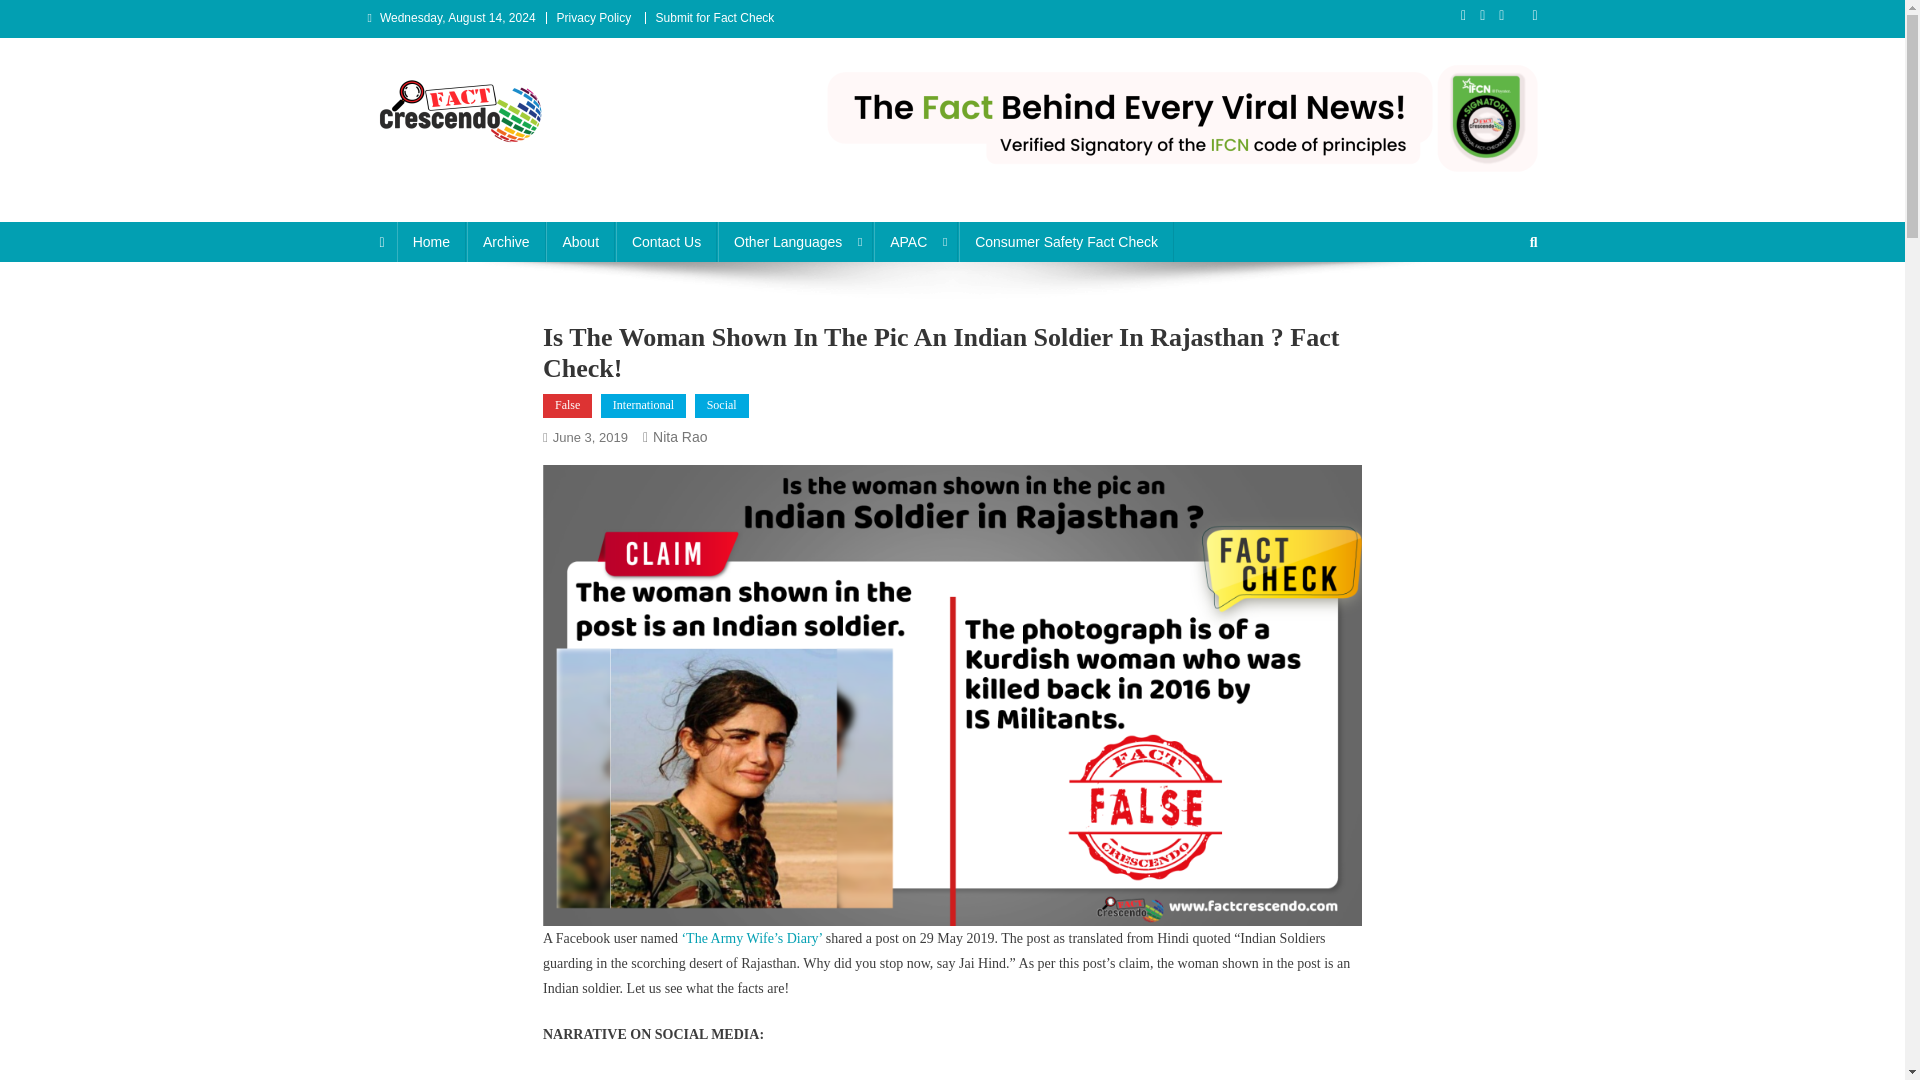 The width and height of the screenshot is (1920, 1080). Describe the element at coordinates (590, 436) in the screenshot. I see `June 3, 2019` at that location.